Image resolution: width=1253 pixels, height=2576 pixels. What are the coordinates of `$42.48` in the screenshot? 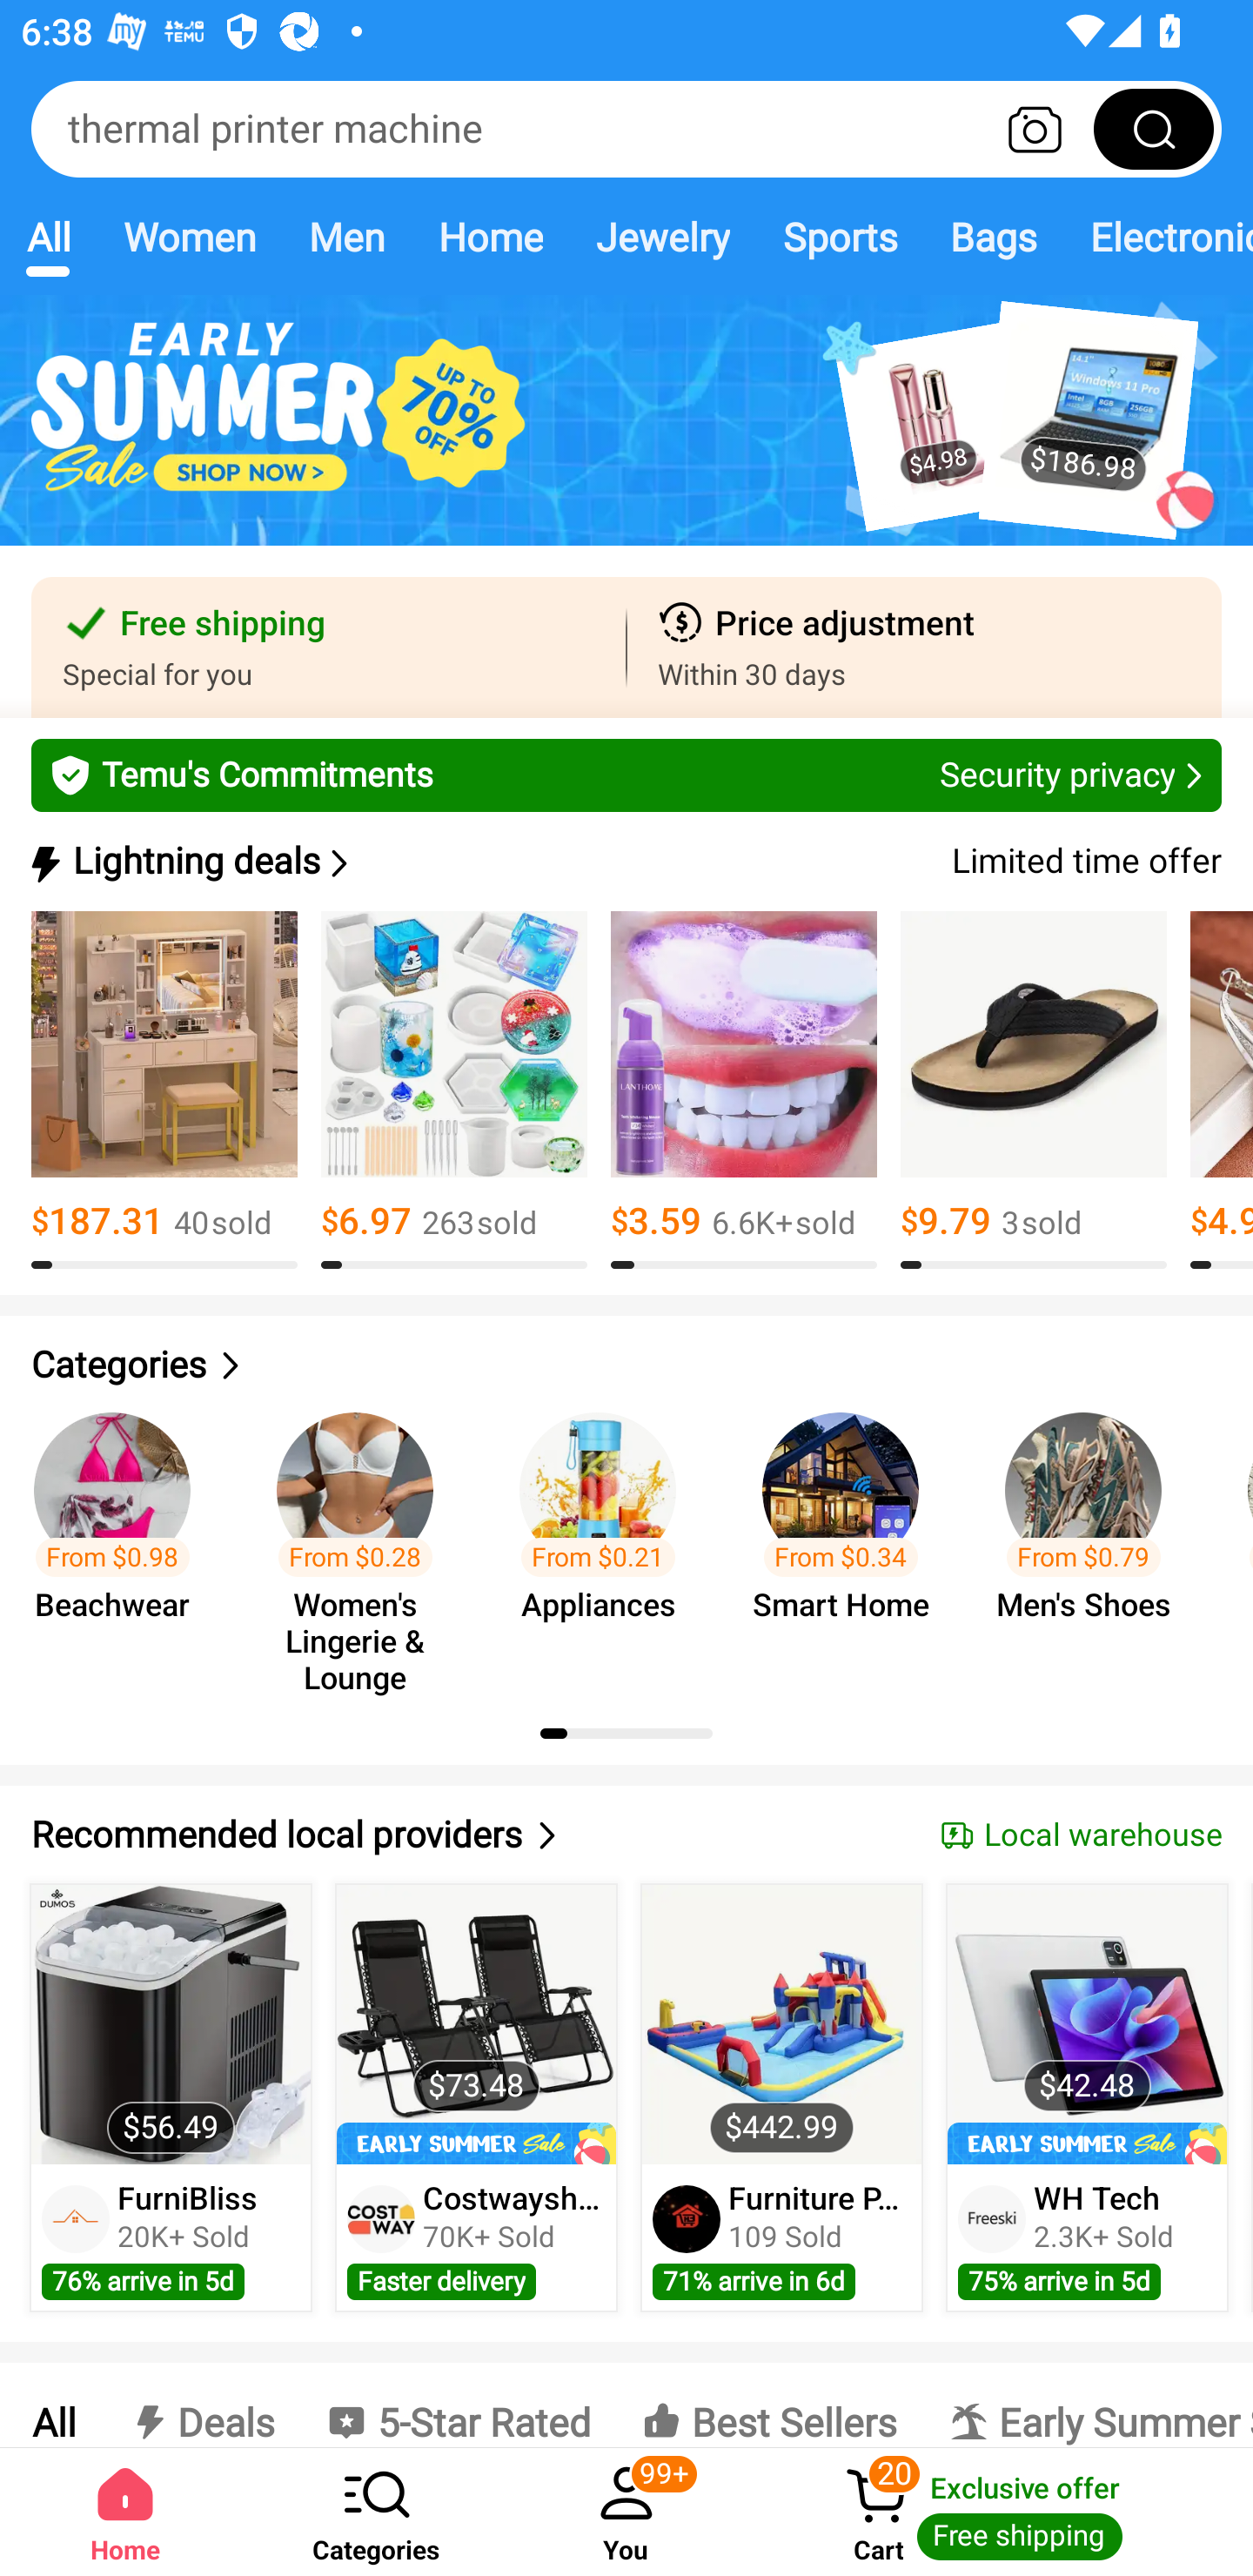 It's located at (1086, 2024).